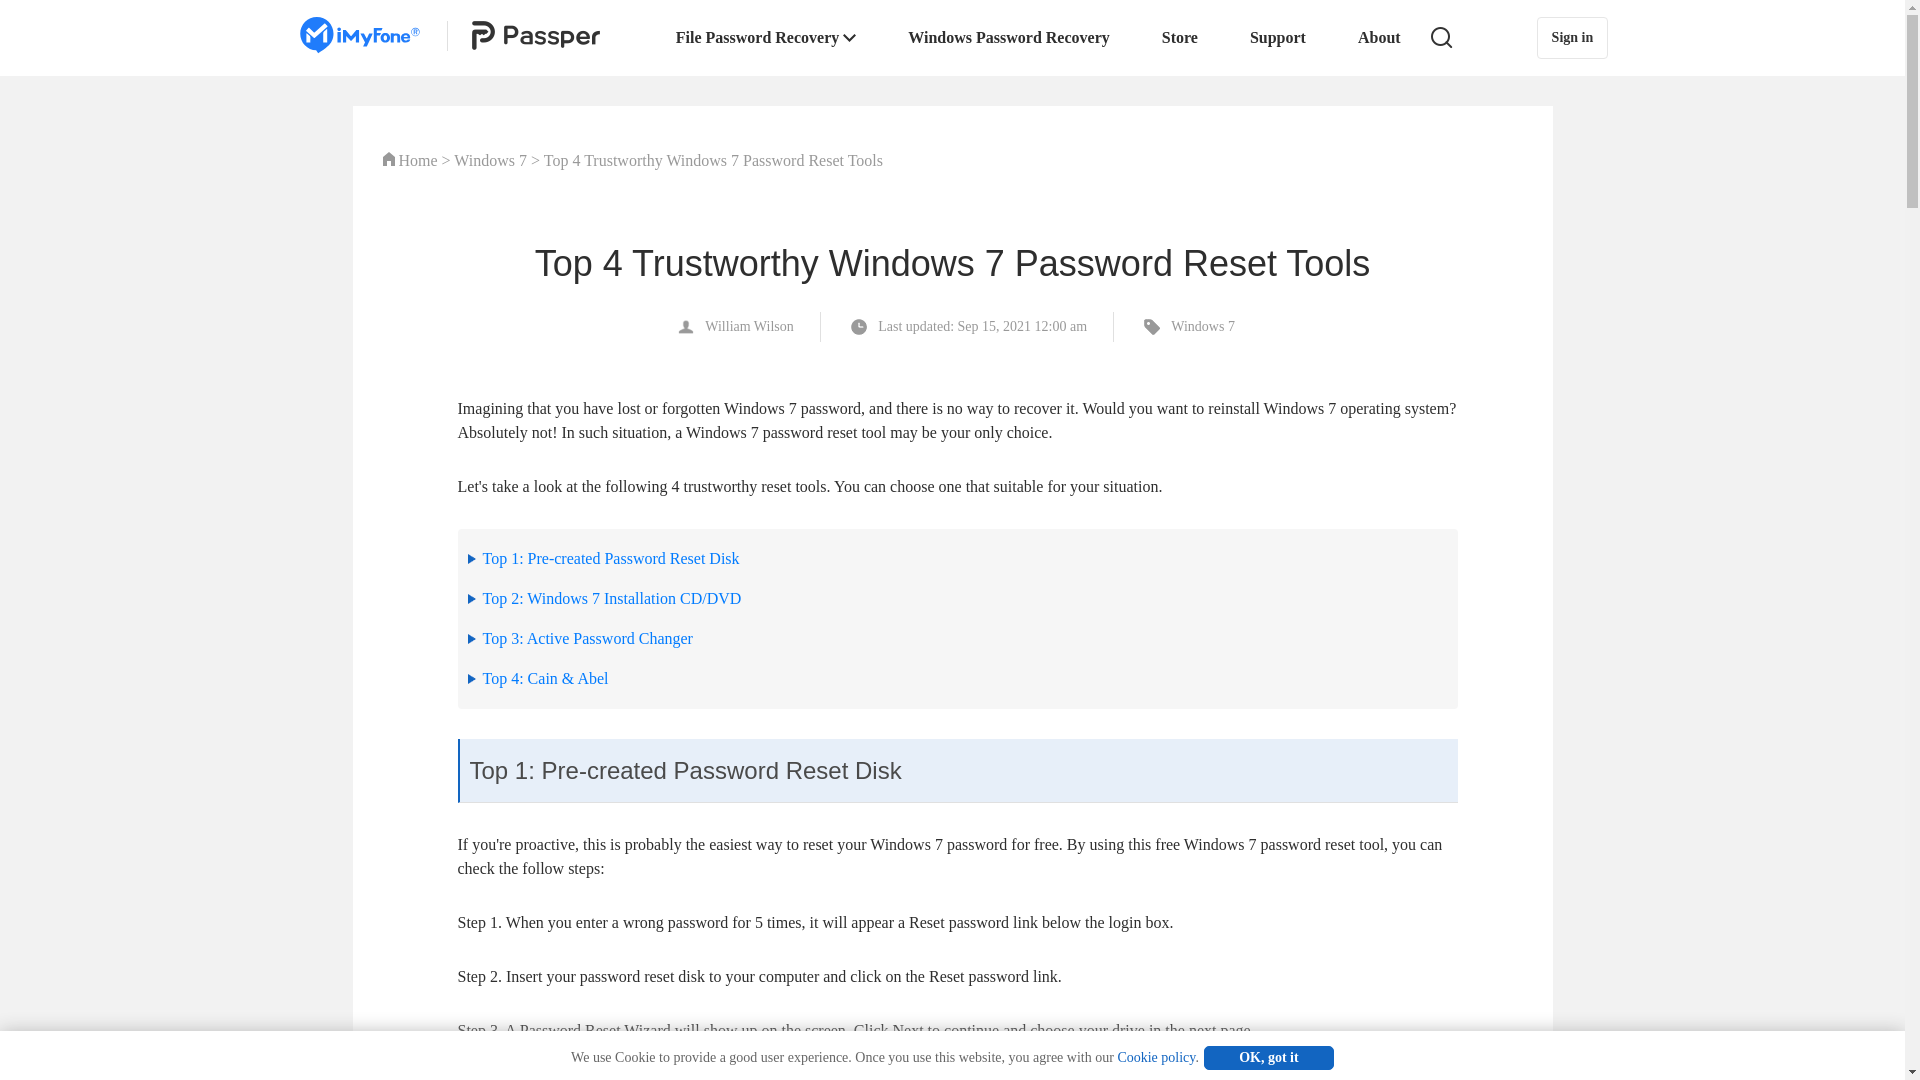 The height and width of the screenshot is (1080, 1920). Describe the element at coordinates (417, 160) in the screenshot. I see `Home` at that location.